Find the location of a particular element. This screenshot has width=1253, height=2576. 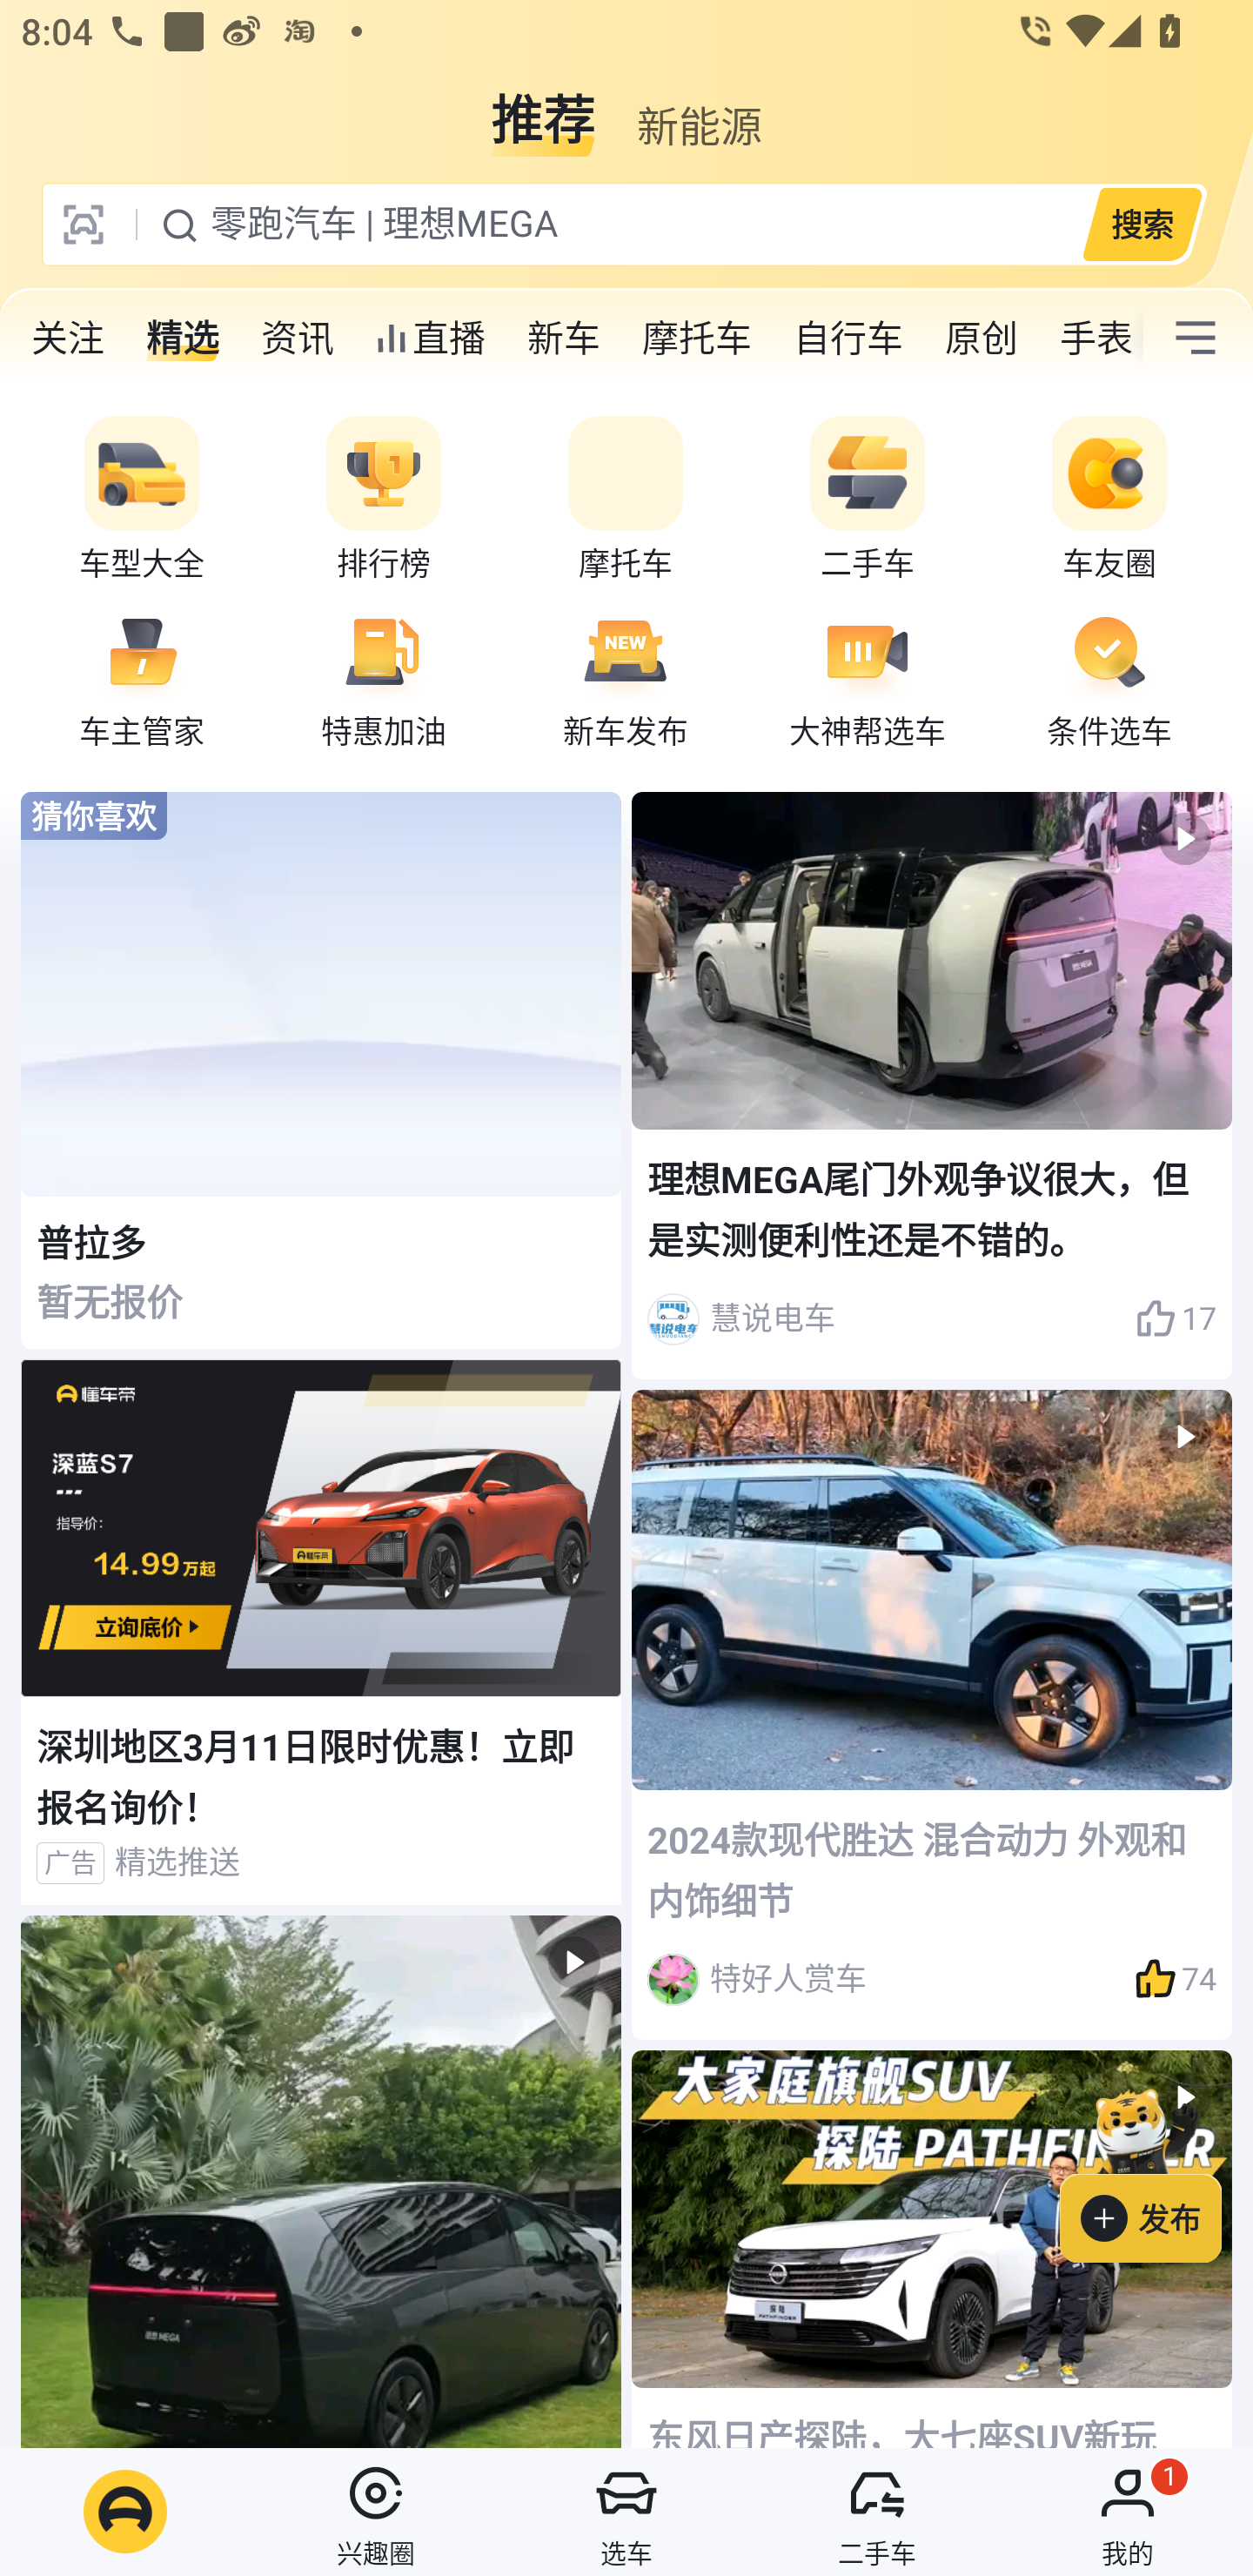

排行榜 is located at coordinates (384, 500).